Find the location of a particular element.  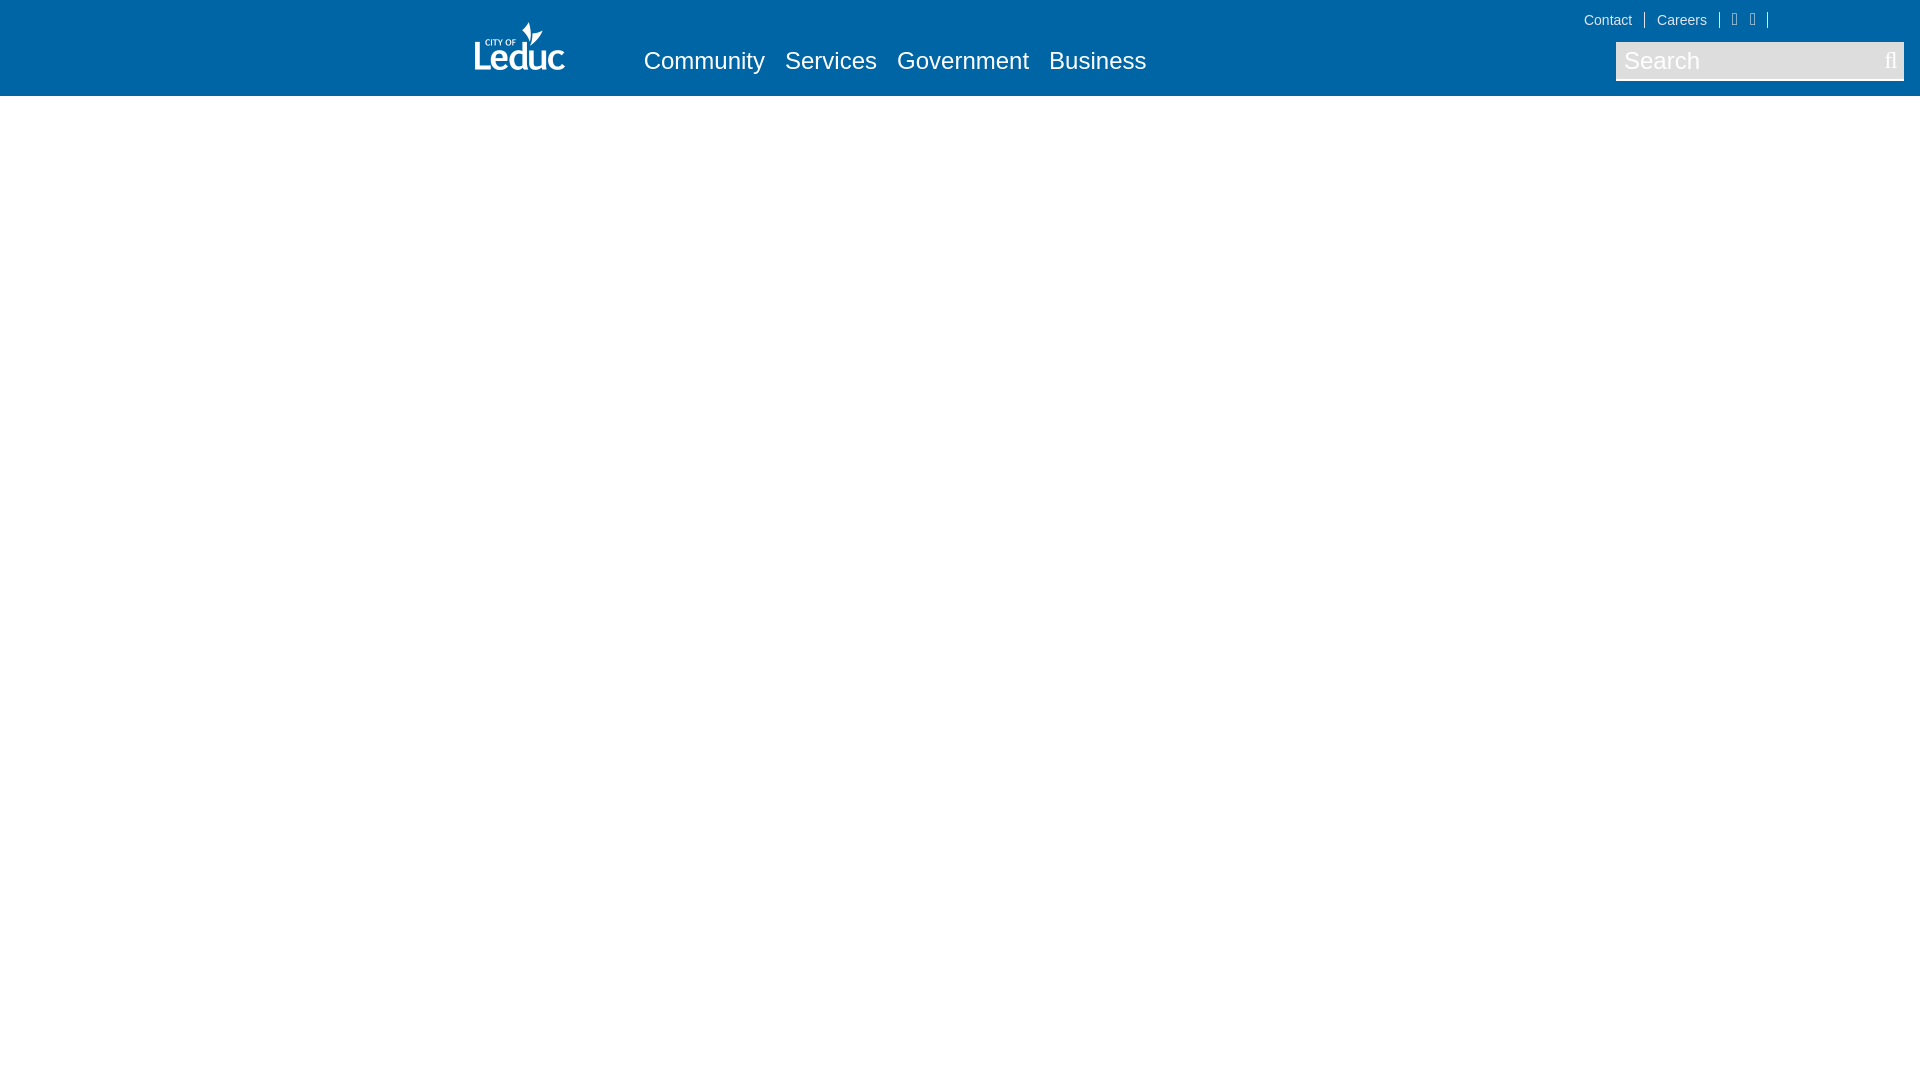

City of Leduc Home is located at coordinates (519, 46).